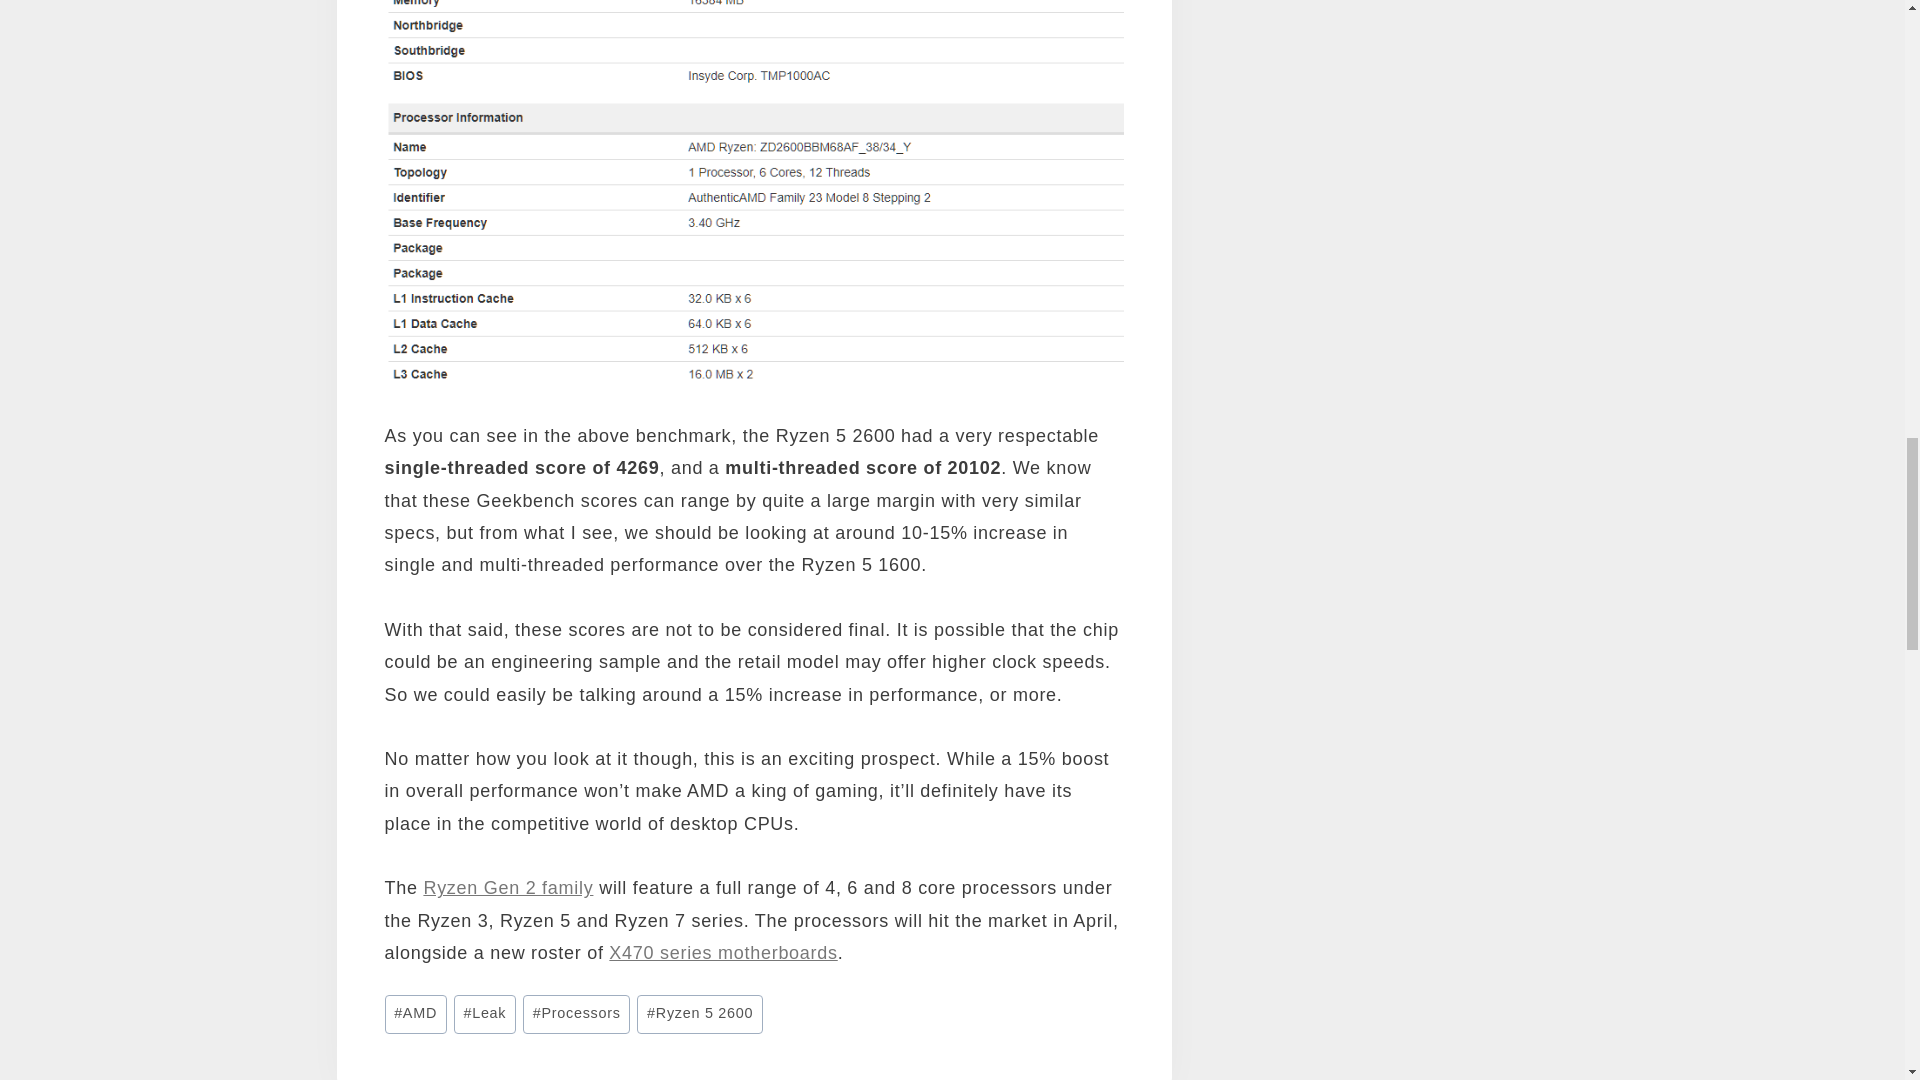  What do you see at coordinates (576, 1014) in the screenshot?
I see `Processors` at bounding box center [576, 1014].